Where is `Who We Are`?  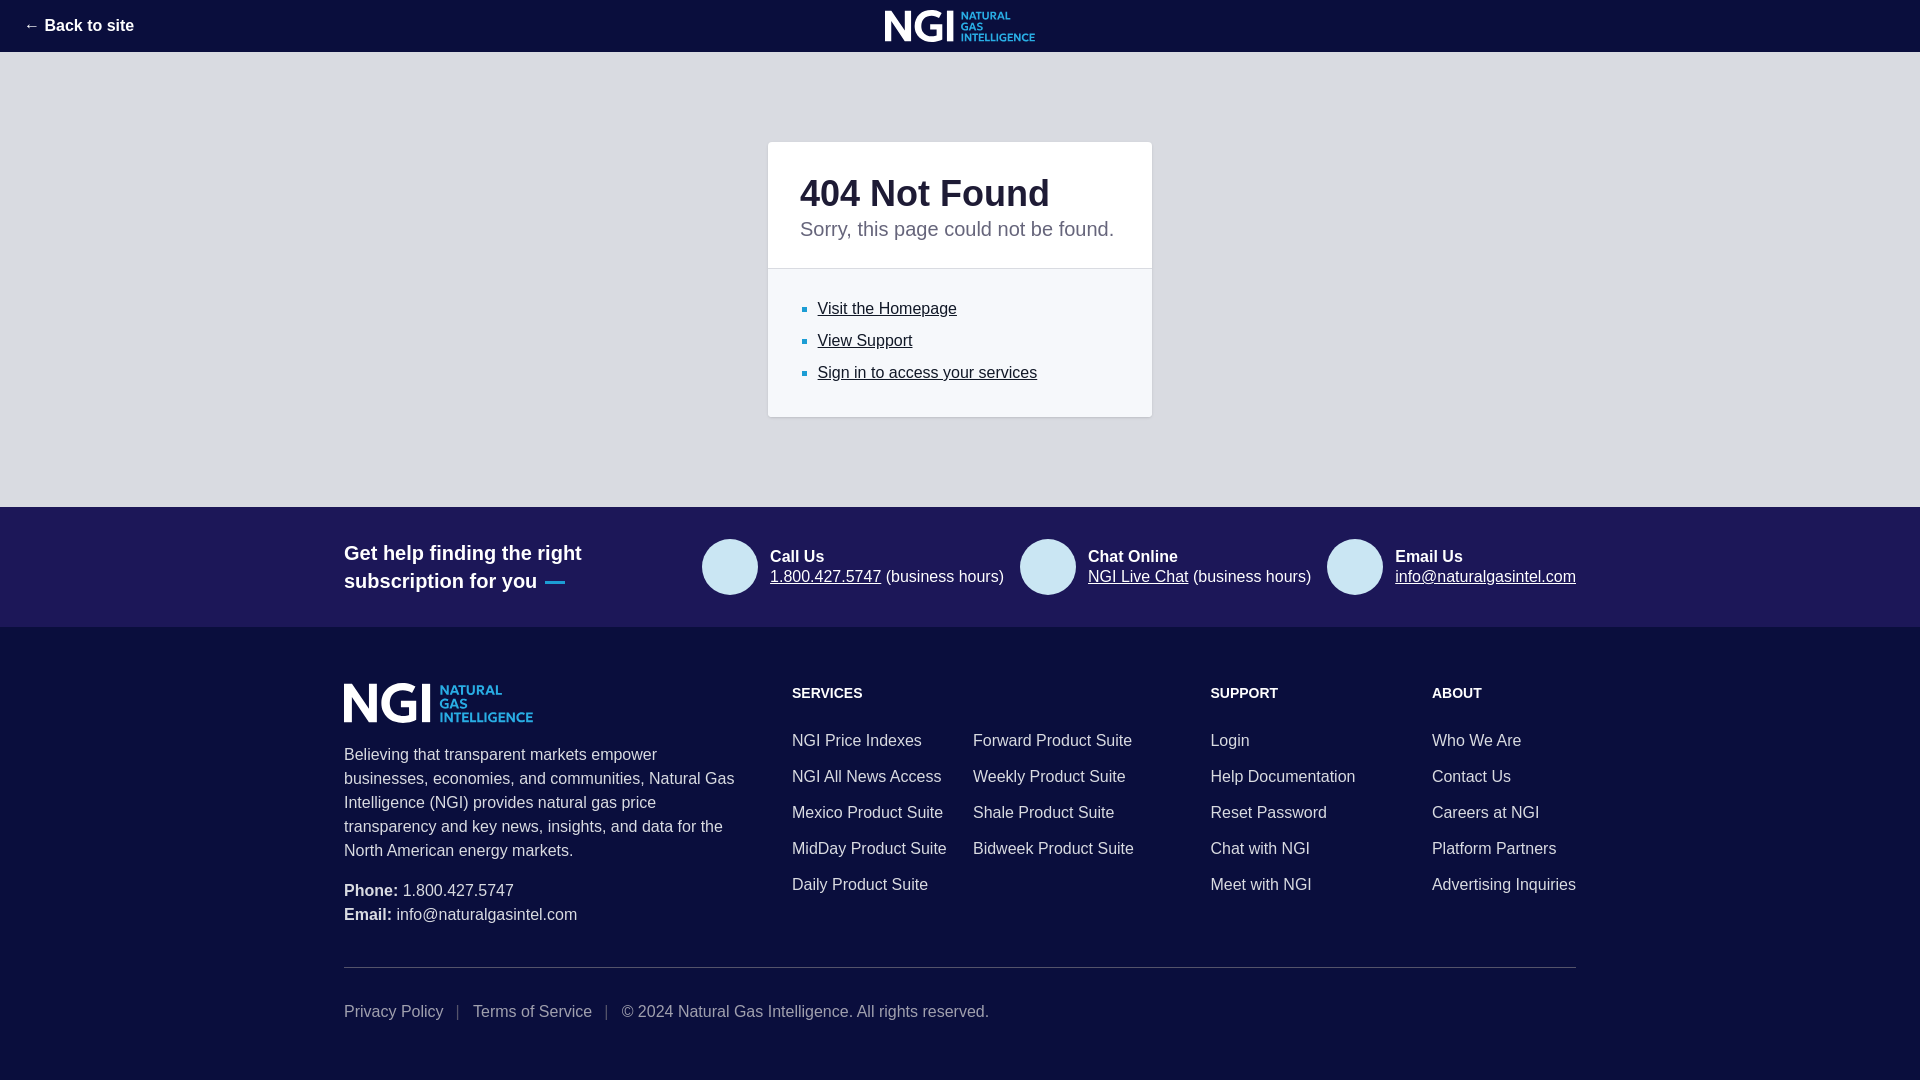
Who We Are is located at coordinates (1504, 740).